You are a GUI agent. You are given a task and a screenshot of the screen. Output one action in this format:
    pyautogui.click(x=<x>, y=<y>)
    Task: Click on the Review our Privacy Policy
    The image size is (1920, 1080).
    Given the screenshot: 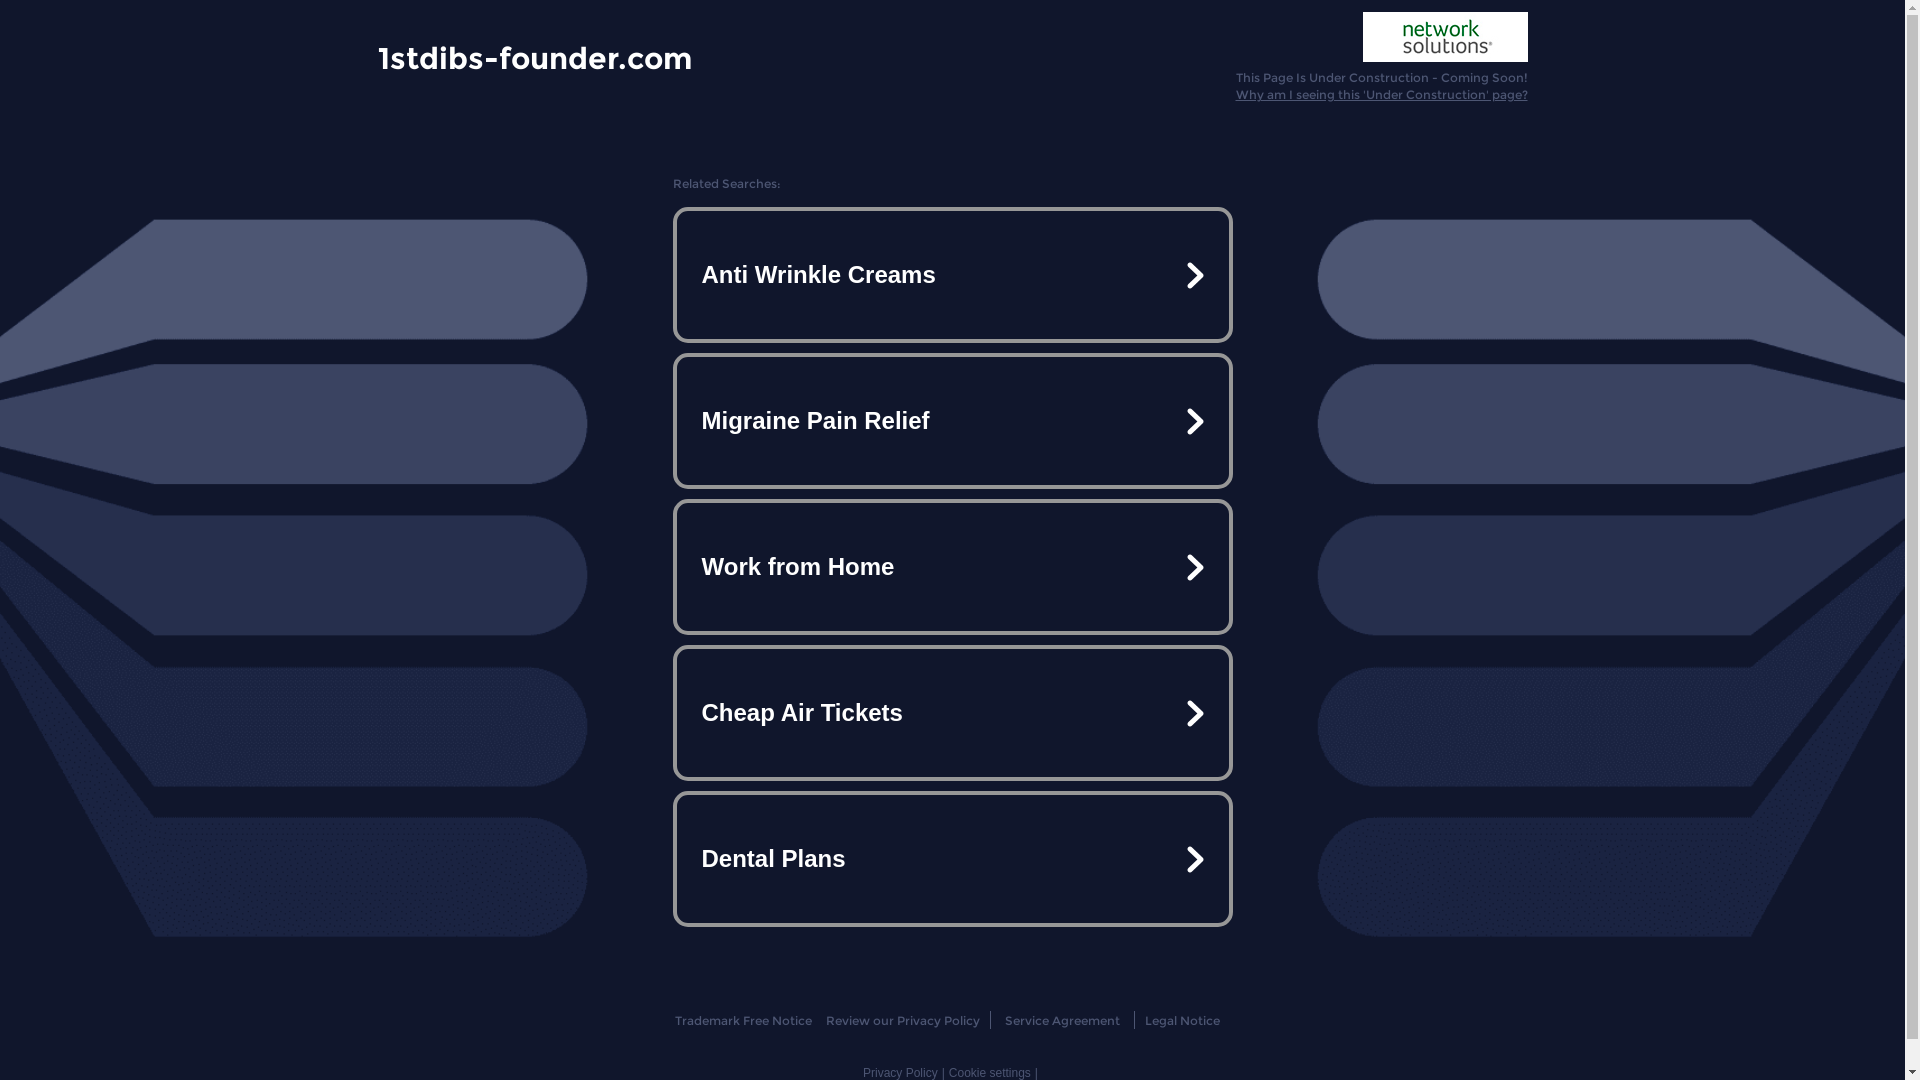 What is the action you would take?
    pyautogui.click(x=902, y=1020)
    